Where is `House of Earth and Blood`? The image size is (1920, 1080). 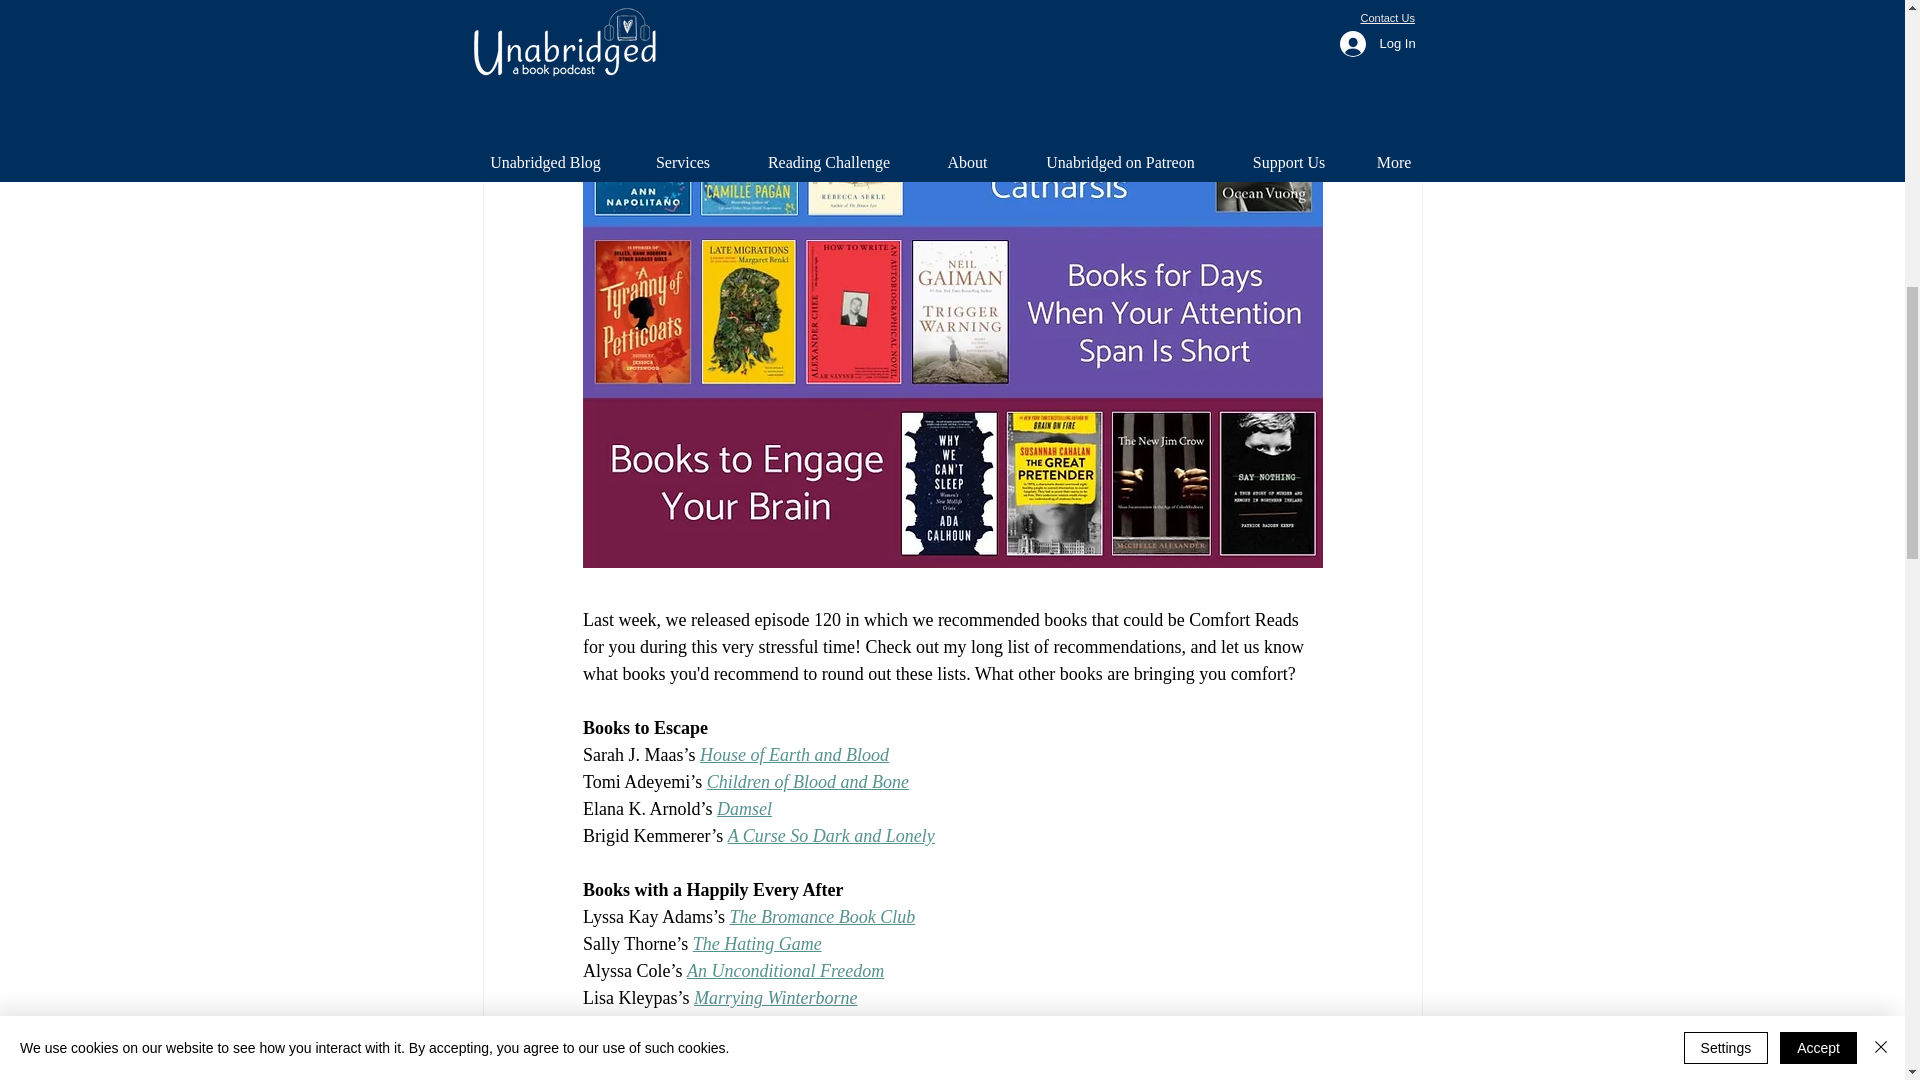
House of Earth and Blood is located at coordinates (792, 754).